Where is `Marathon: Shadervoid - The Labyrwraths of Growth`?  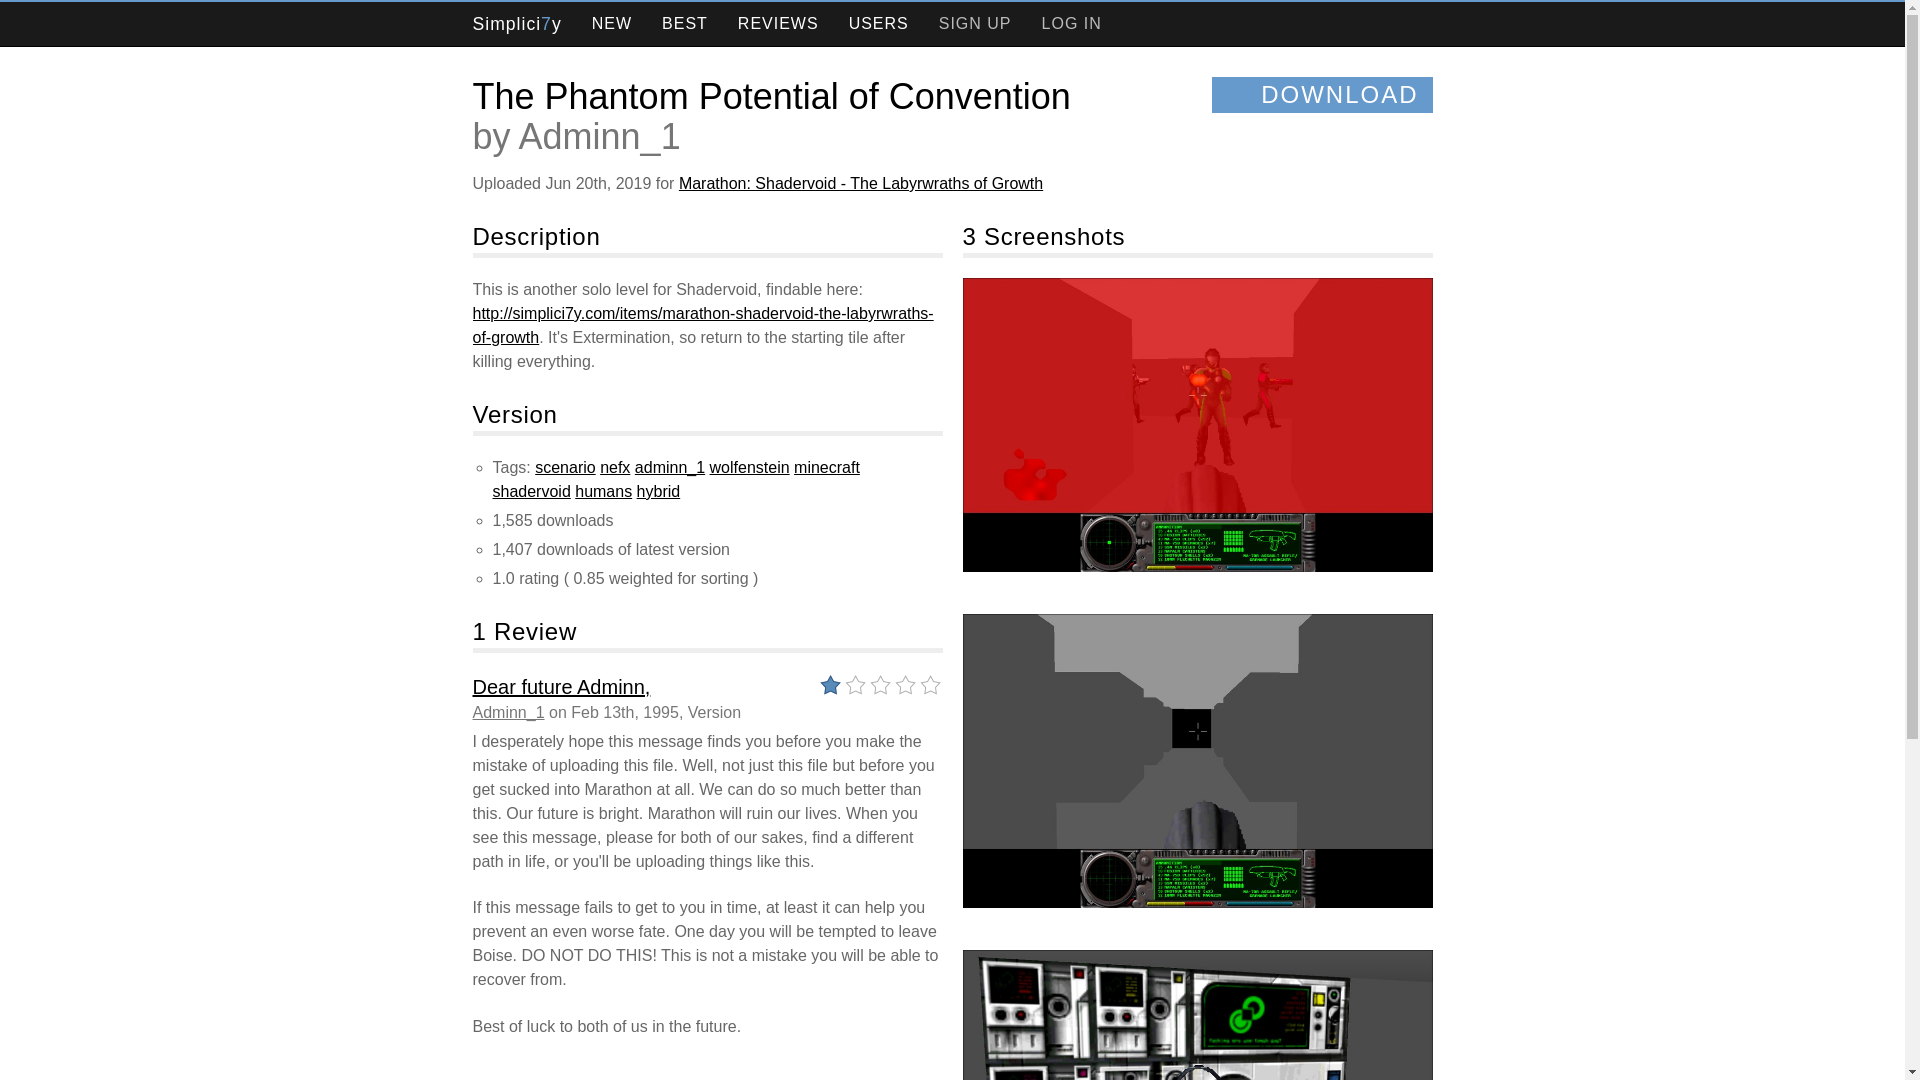 Marathon: Shadervoid - The Labyrwraths of Growth is located at coordinates (860, 183).